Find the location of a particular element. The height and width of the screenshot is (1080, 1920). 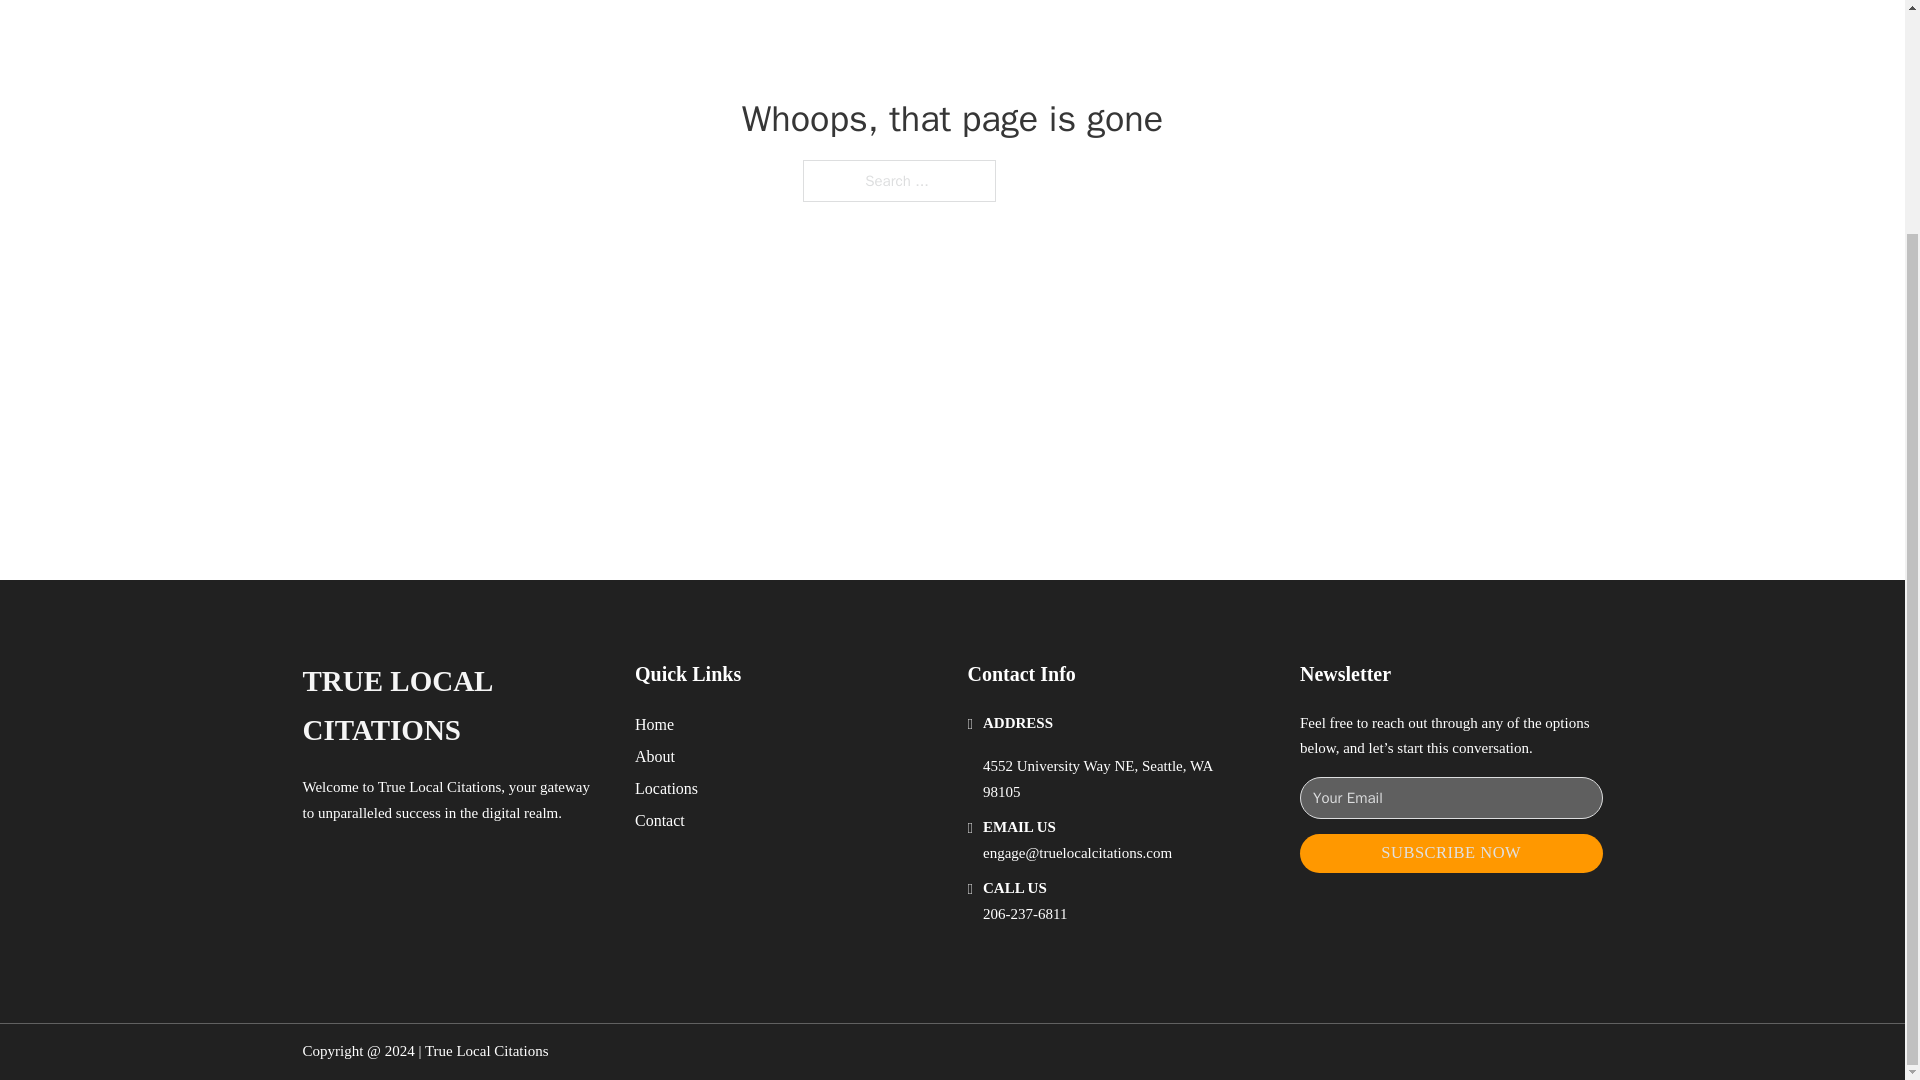

206-237-6811 is located at coordinates (1025, 914).